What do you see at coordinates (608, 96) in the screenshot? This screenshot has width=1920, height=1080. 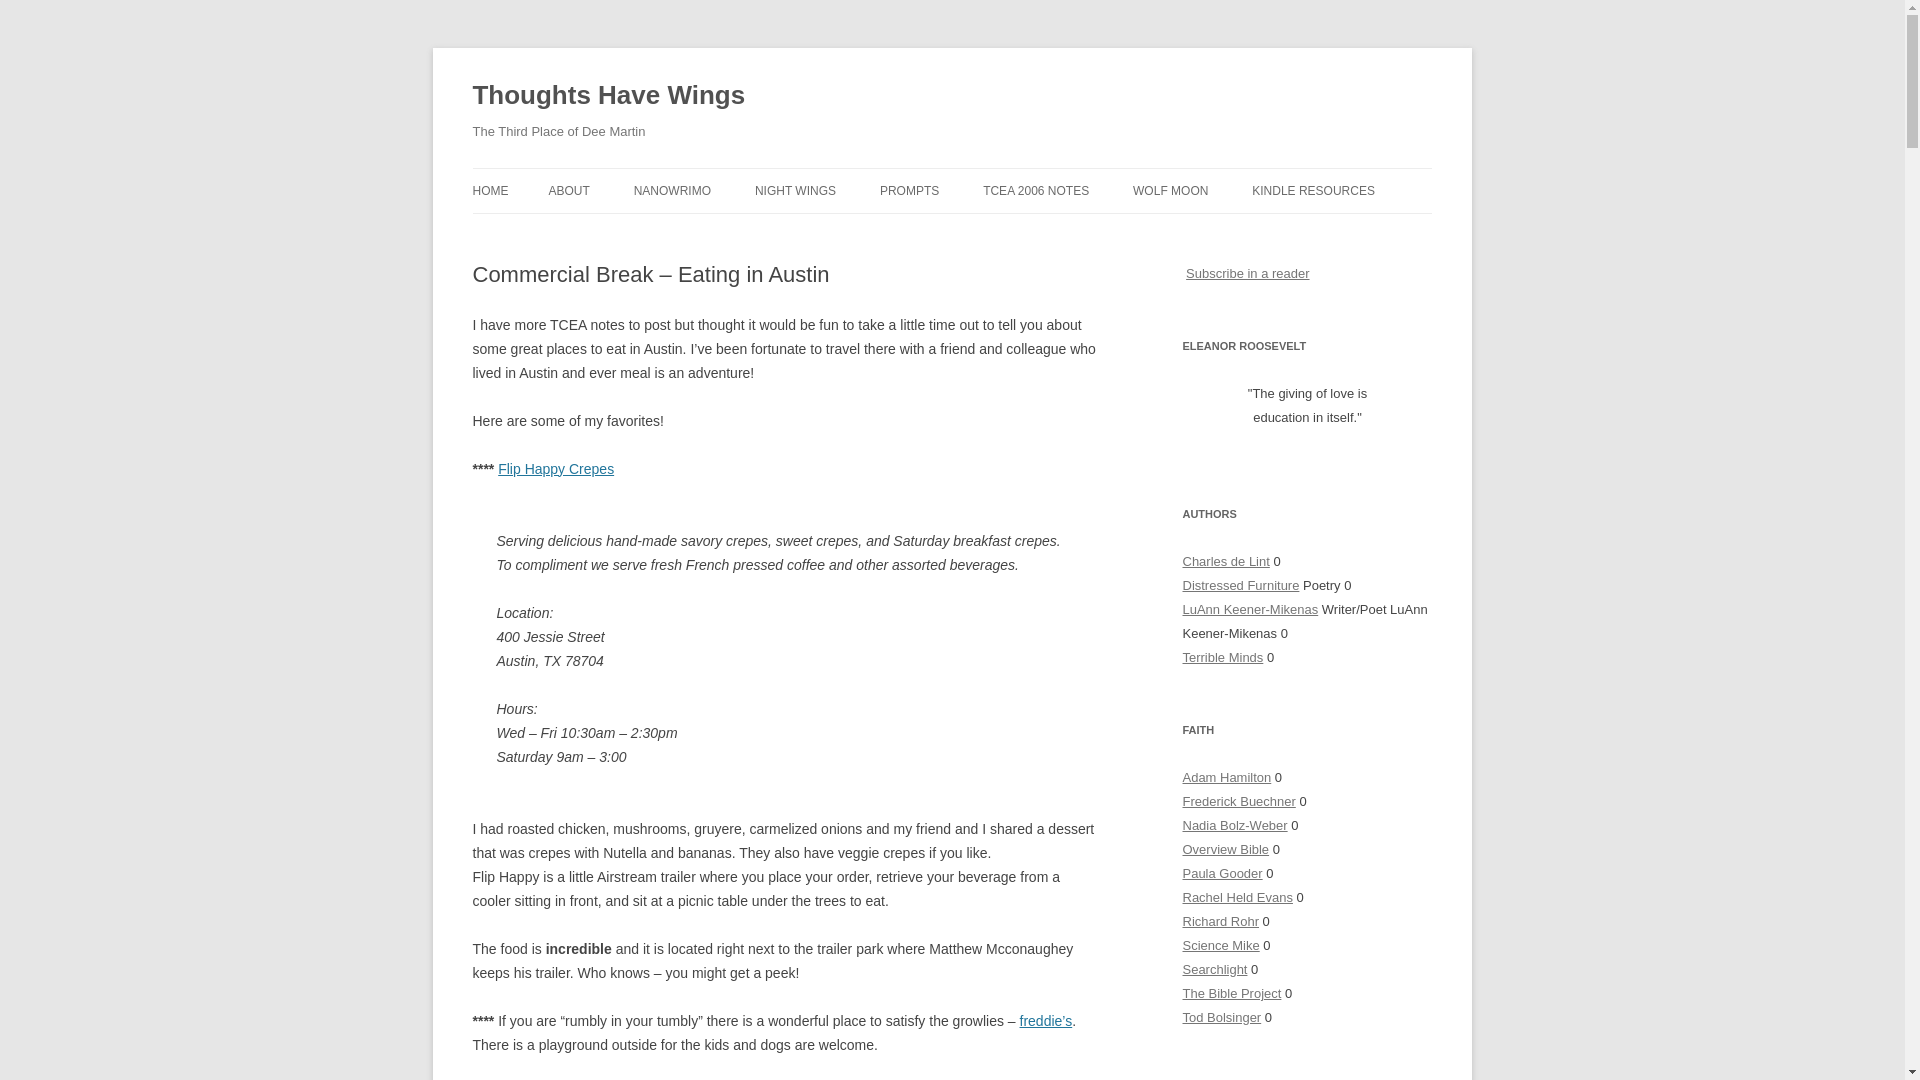 I see `Thoughts Have Wings` at bounding box center [608, 96].